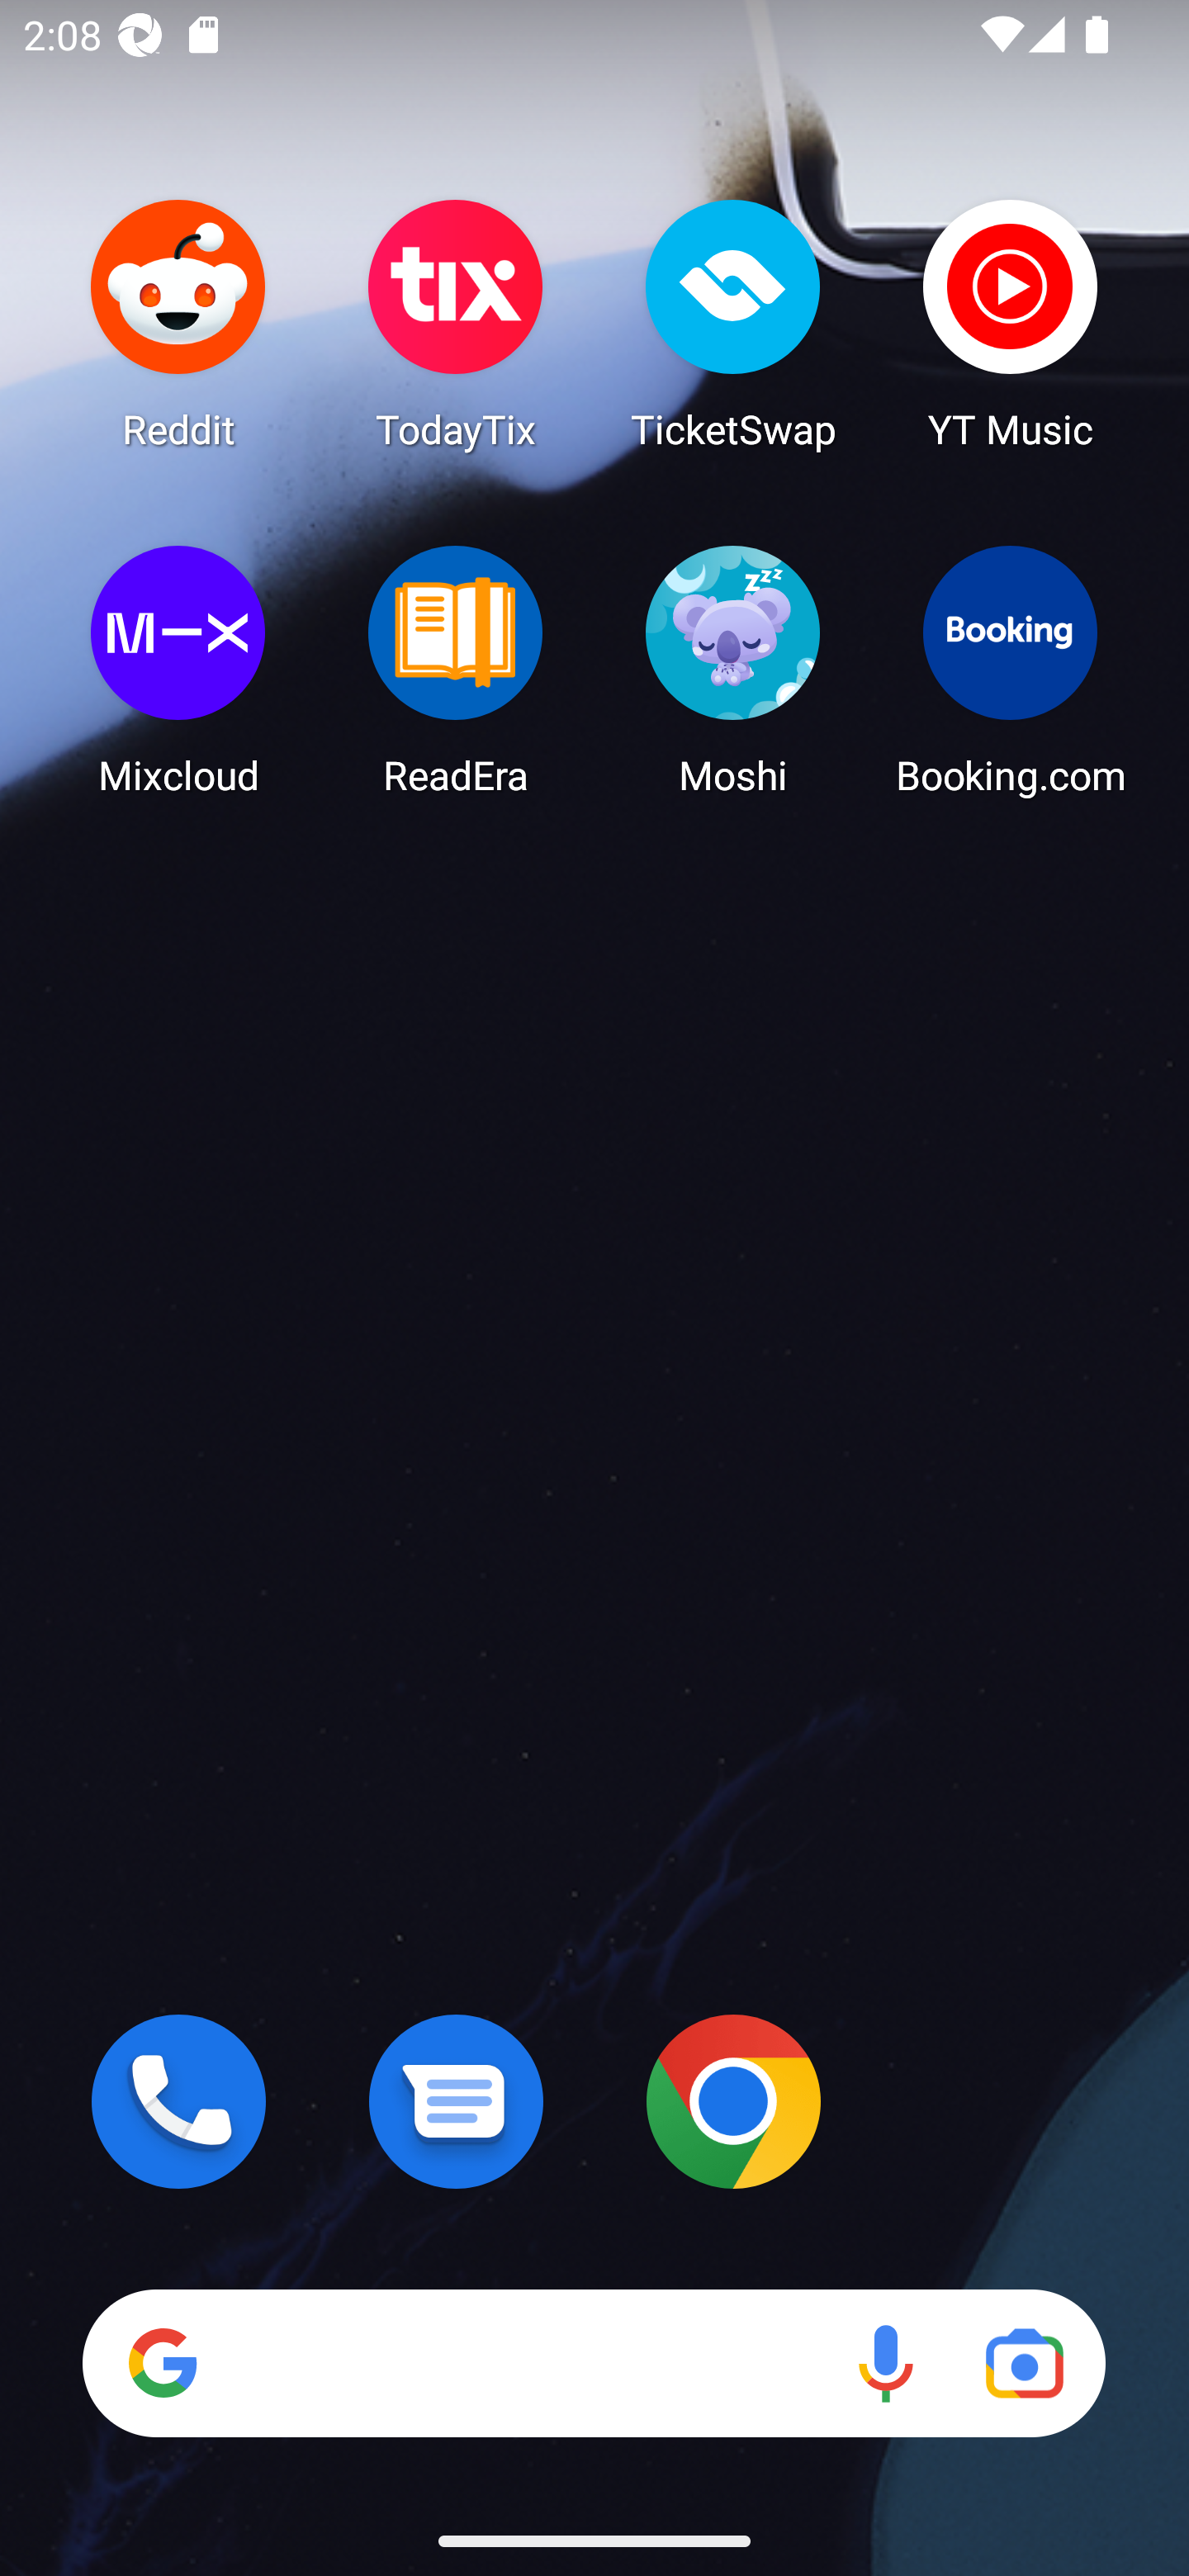  I want to click on Moshi, so click(733, 670).